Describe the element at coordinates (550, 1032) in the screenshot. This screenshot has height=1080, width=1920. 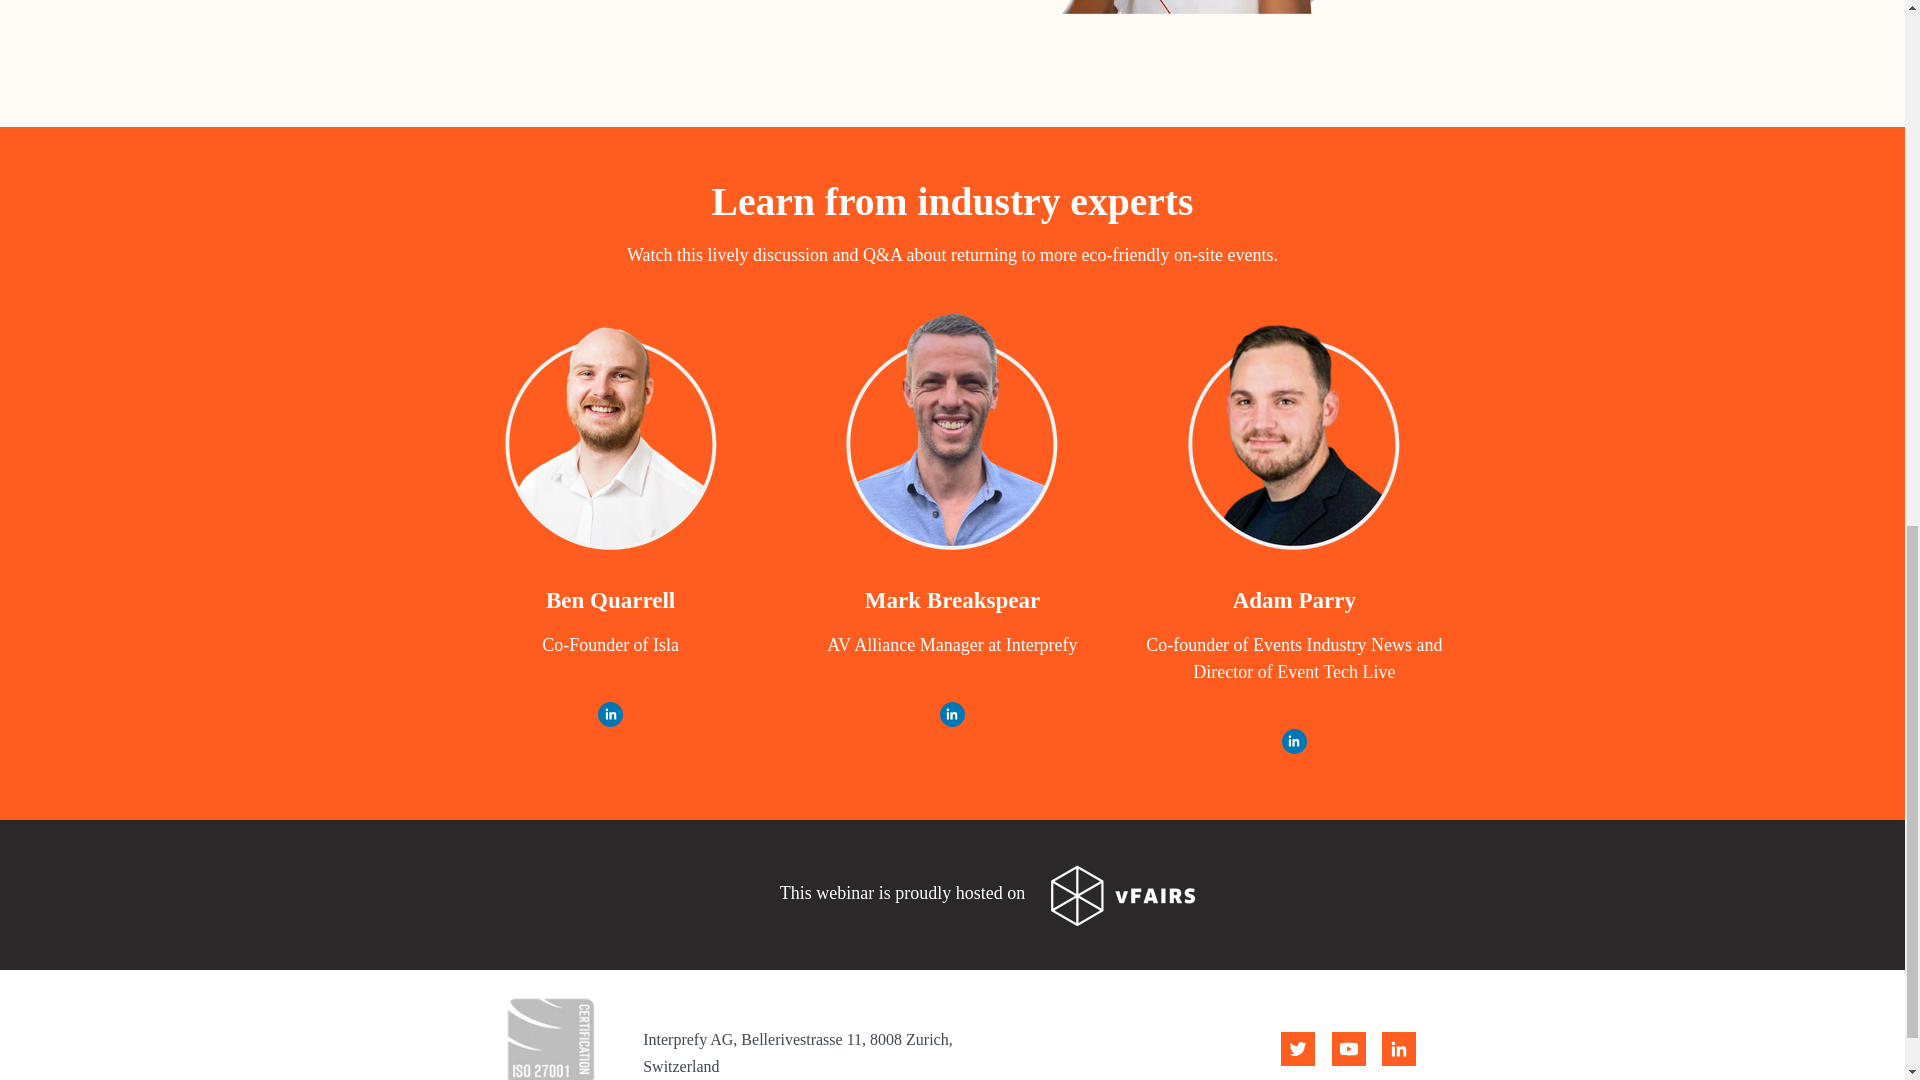
I see `iso 27001 bw` at that location.